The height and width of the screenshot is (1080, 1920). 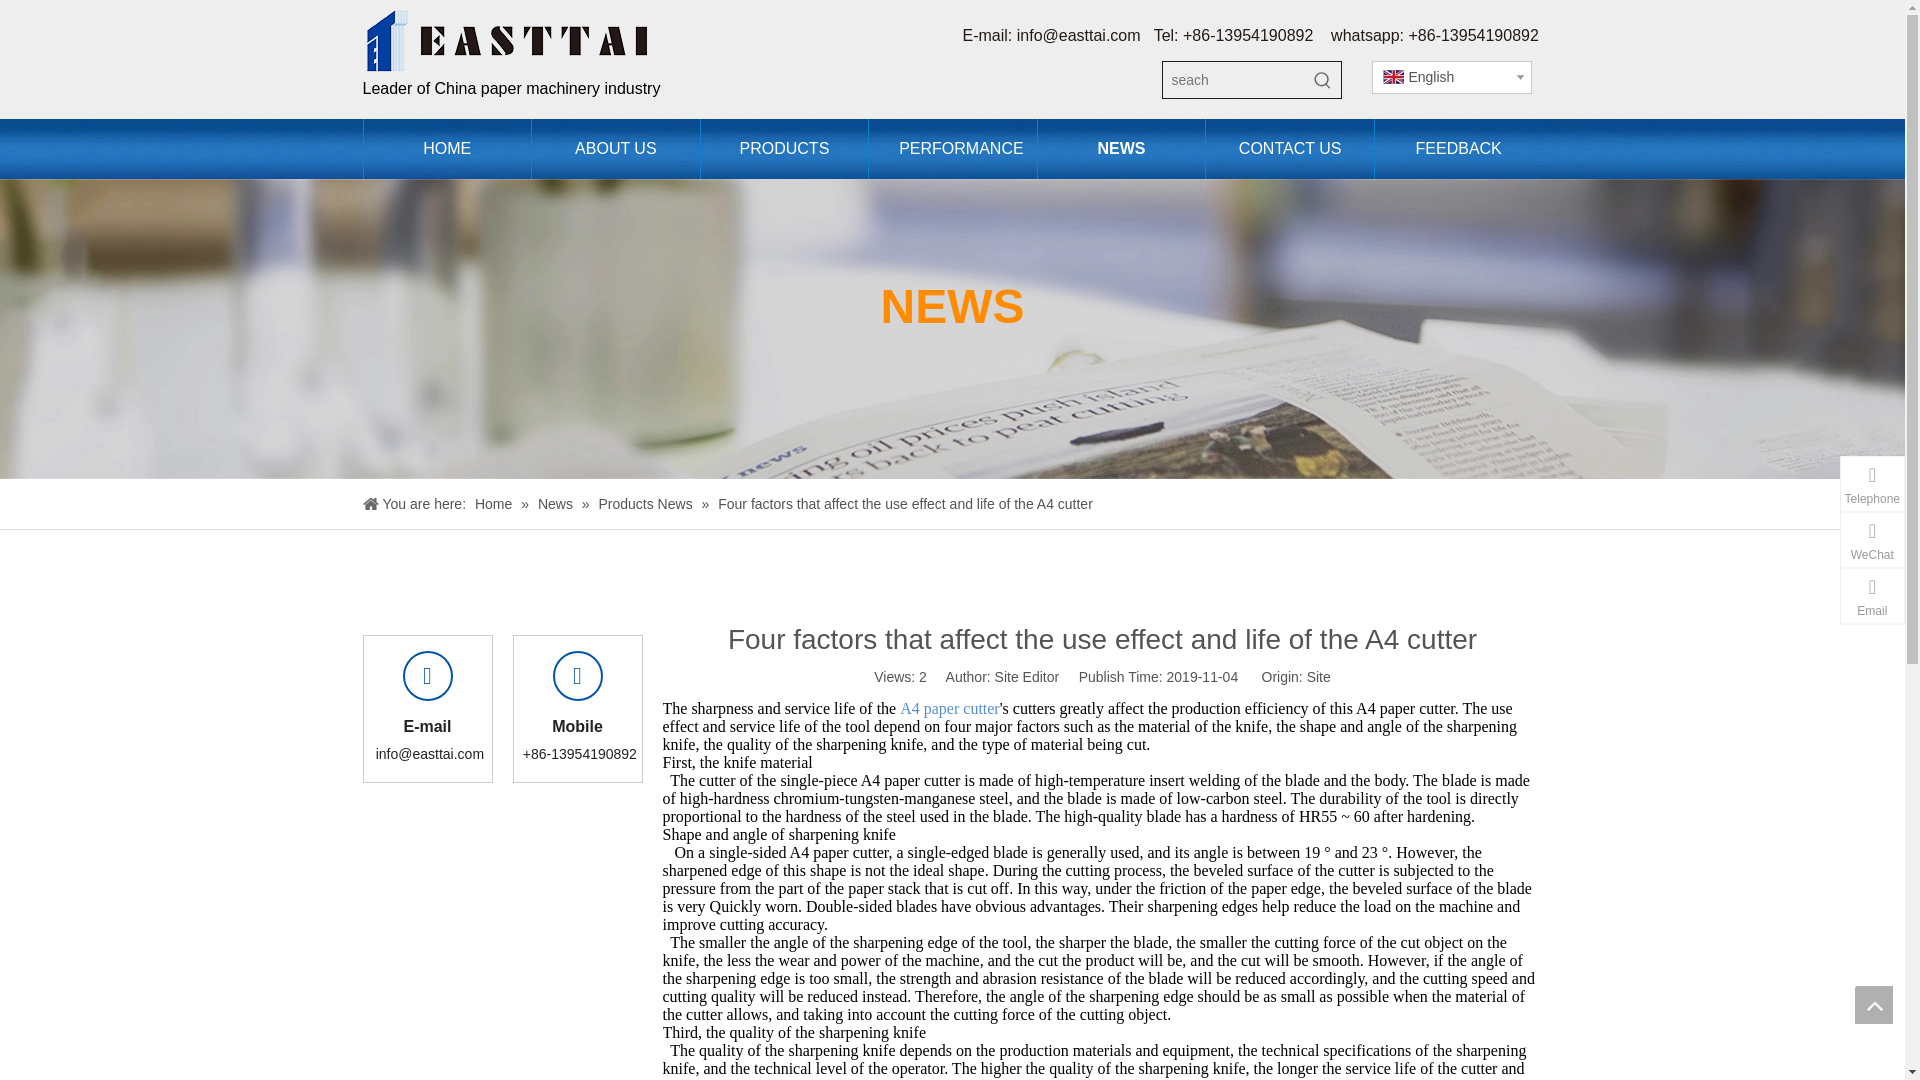 I want to click on ABOUT US, so click(x=616, y=148).